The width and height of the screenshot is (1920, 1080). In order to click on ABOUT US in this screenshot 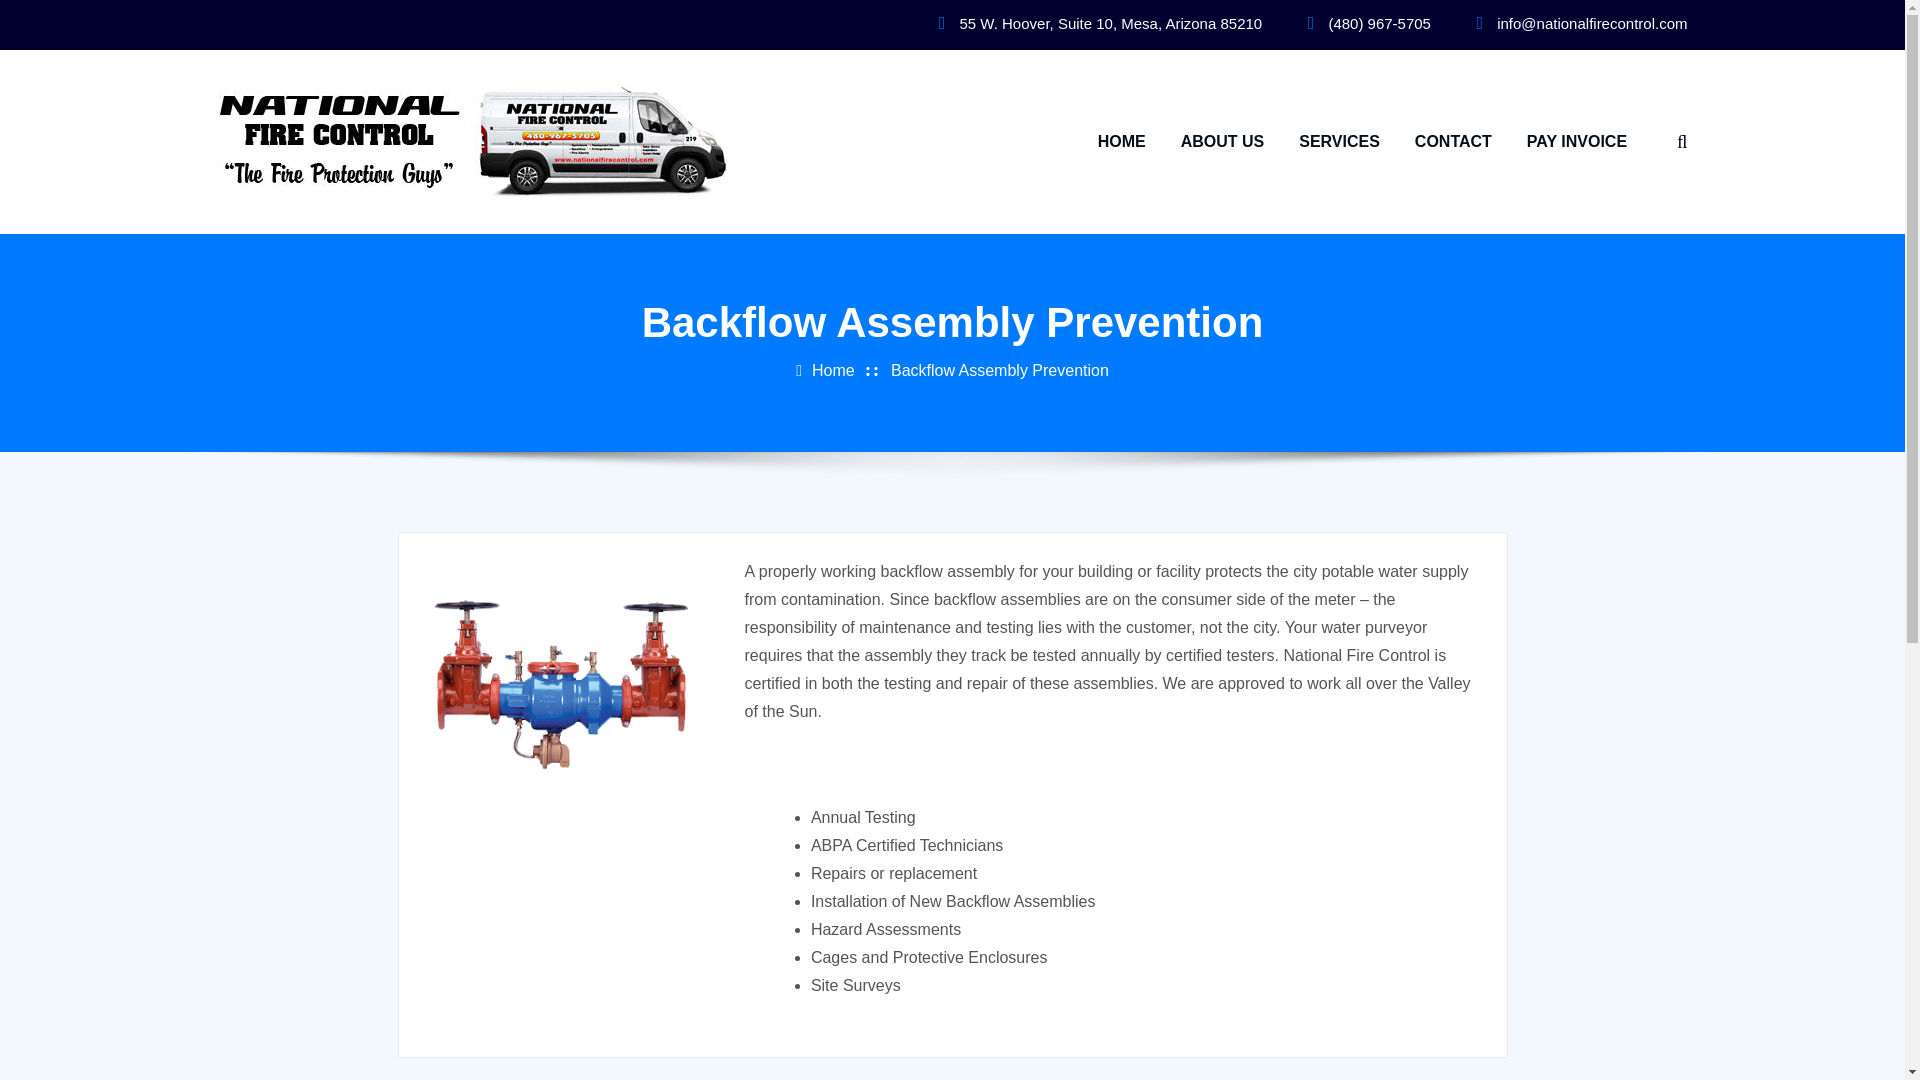, I will do `click(1222, 142)`.